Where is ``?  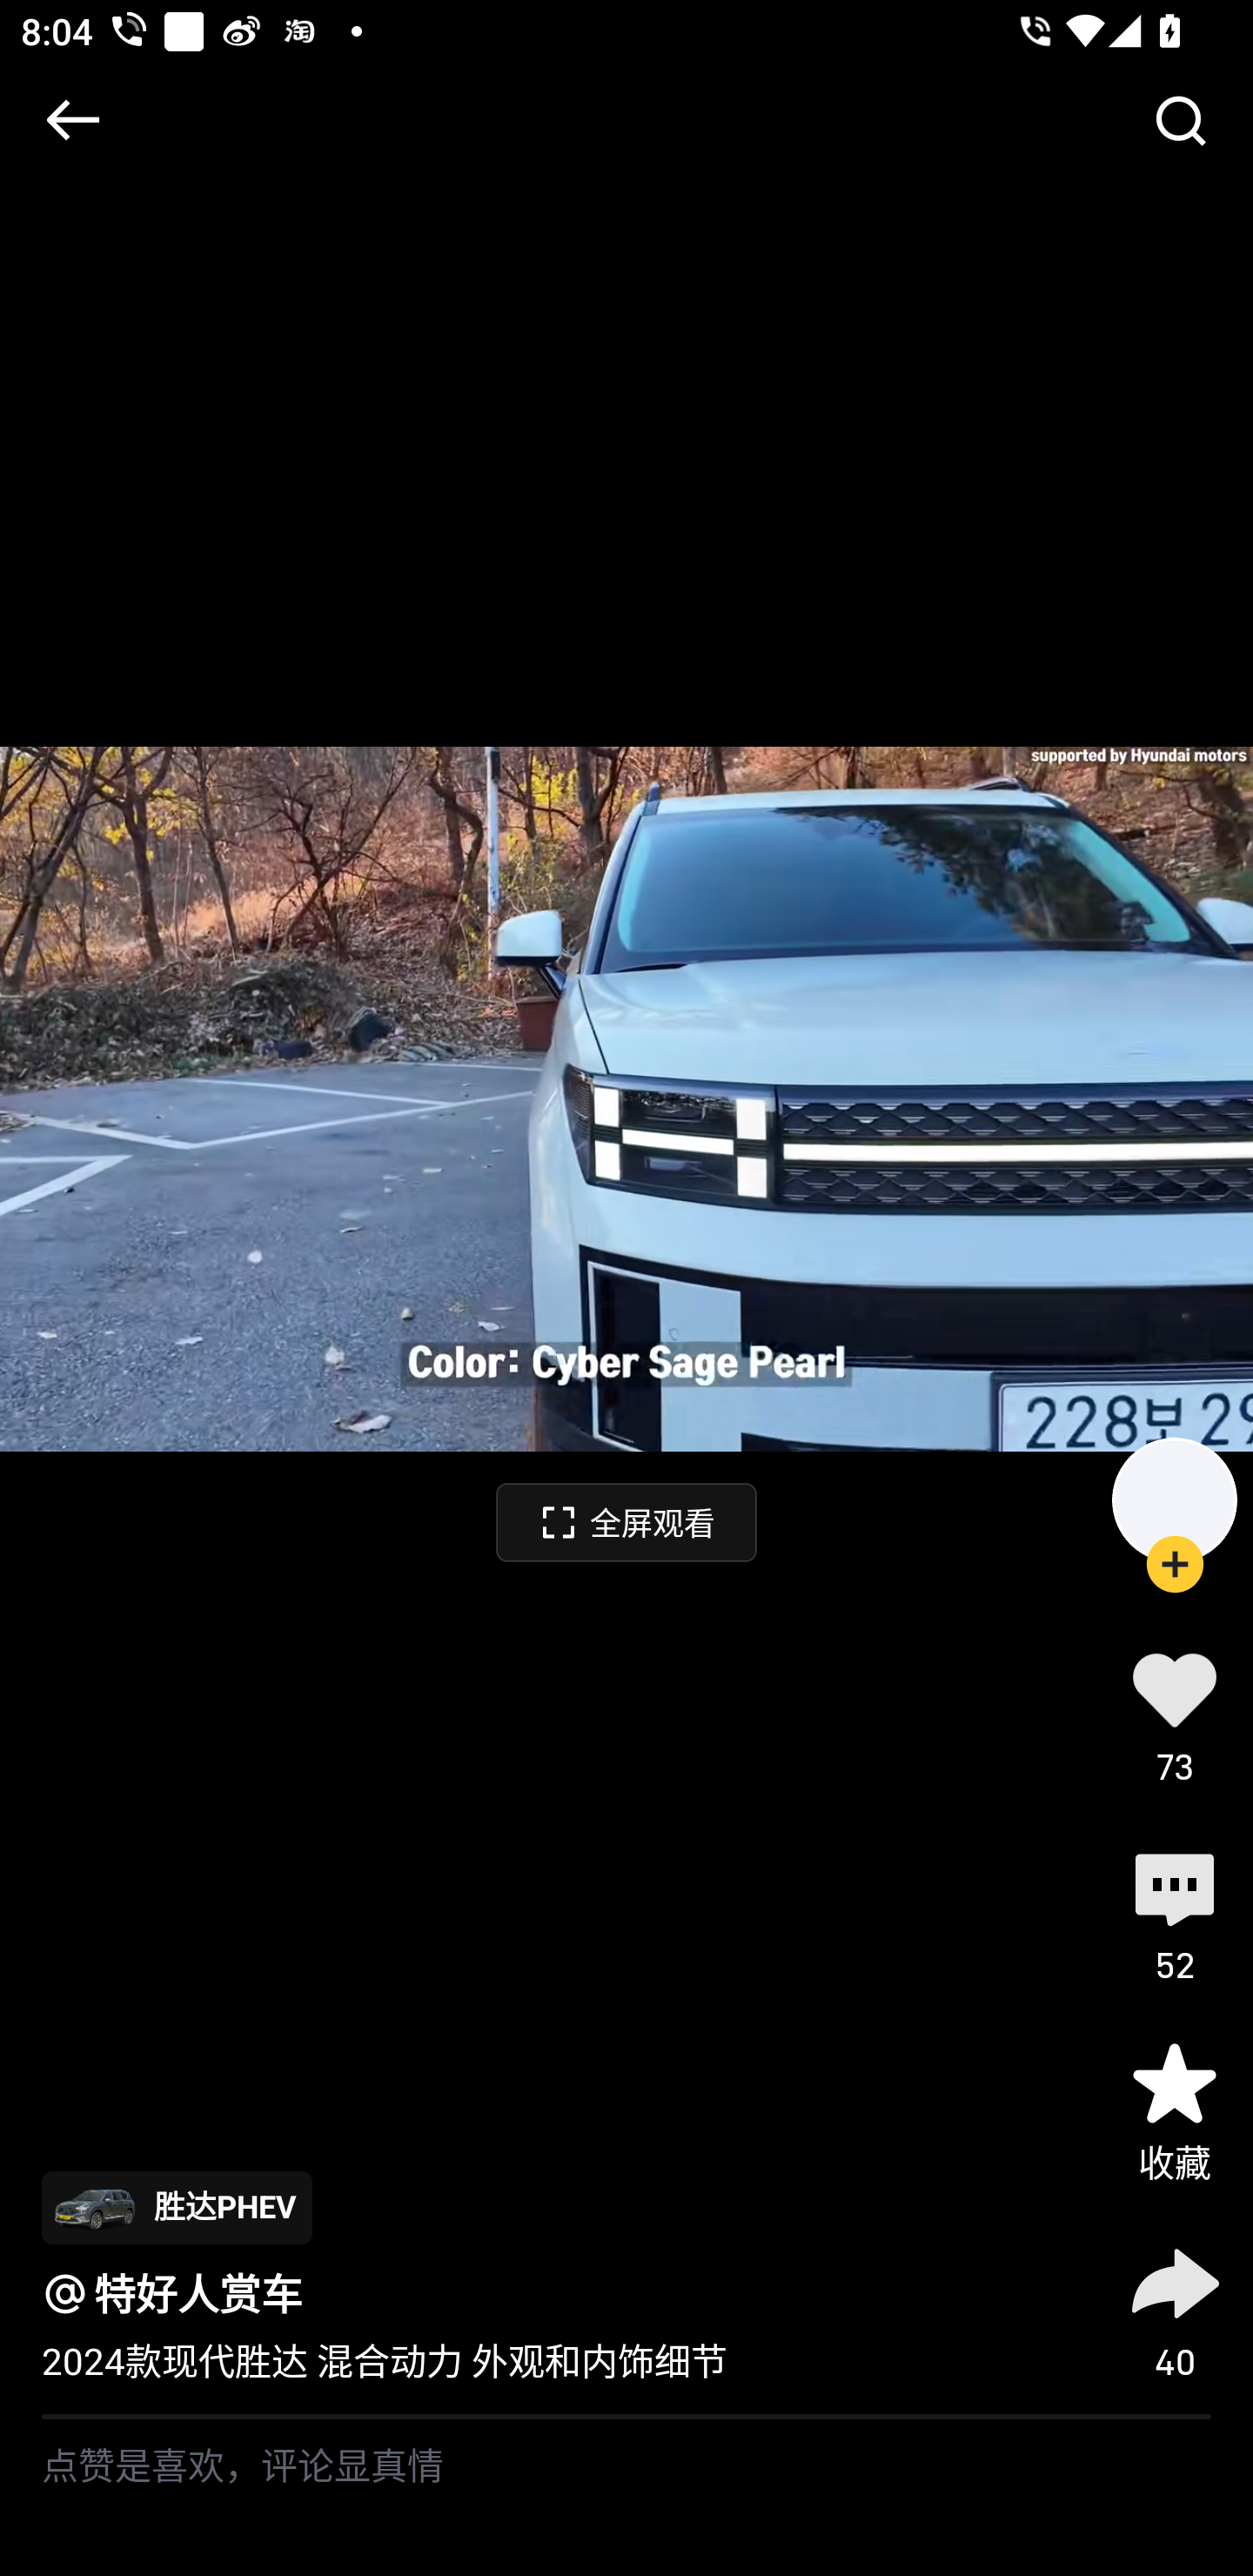  is located at coordinates (72, 120).